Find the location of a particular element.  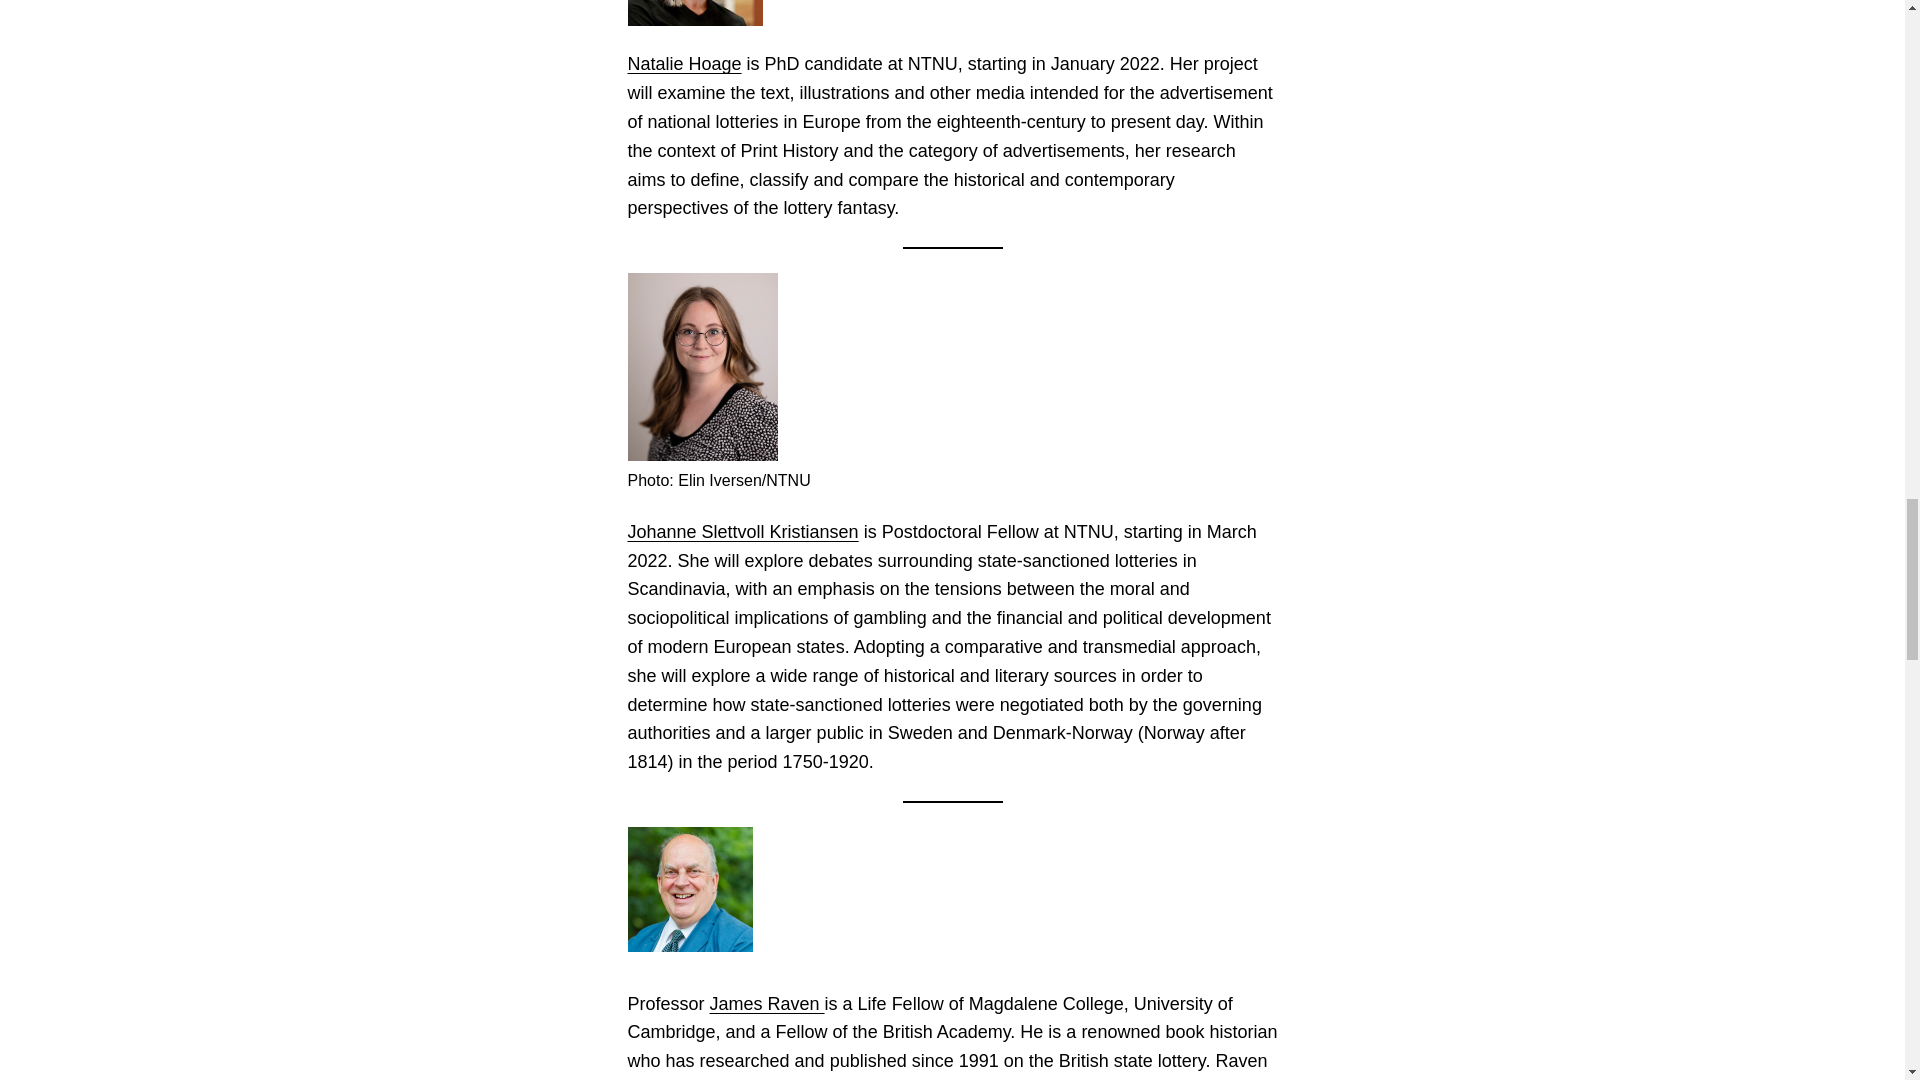

Johanne Slettvoll Kristiansen is located at coordinates (742, 532).